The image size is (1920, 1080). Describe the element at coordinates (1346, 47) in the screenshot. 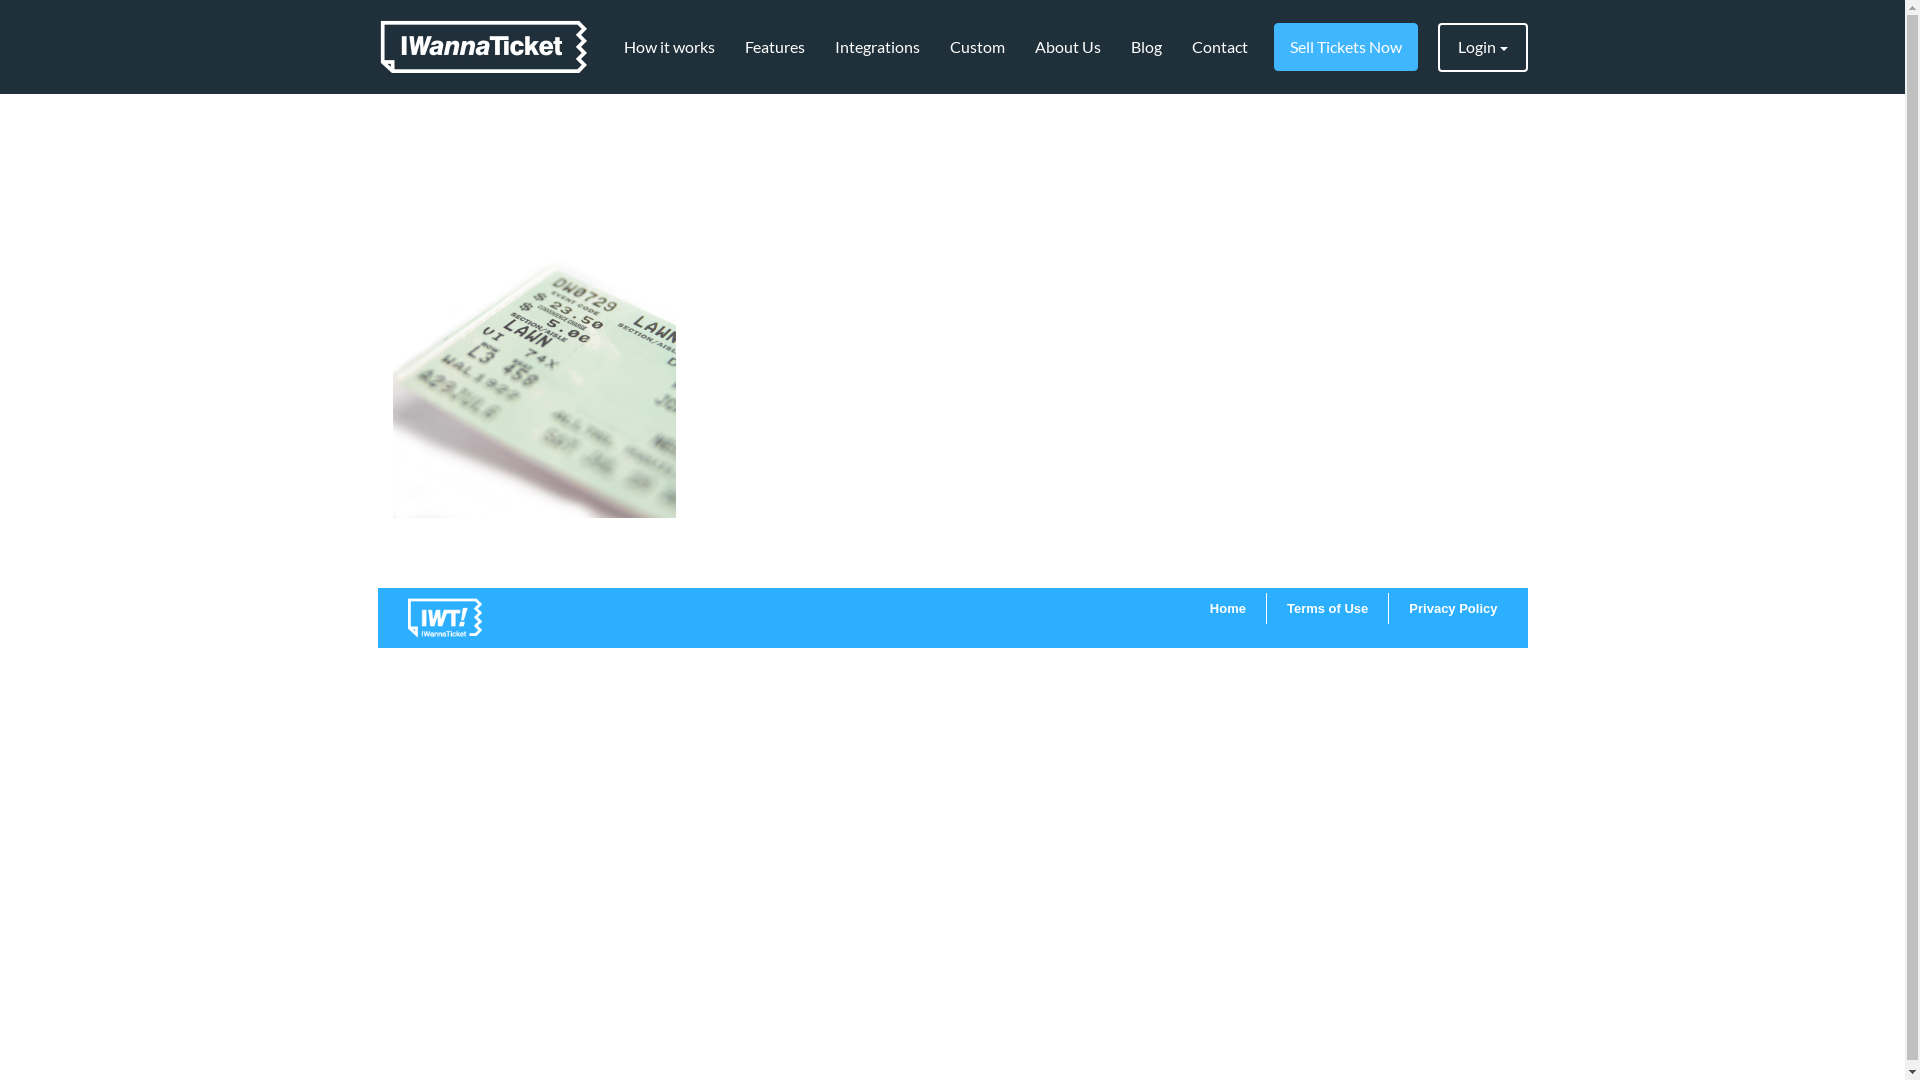

I see `Sell Tickets Now` at that location.